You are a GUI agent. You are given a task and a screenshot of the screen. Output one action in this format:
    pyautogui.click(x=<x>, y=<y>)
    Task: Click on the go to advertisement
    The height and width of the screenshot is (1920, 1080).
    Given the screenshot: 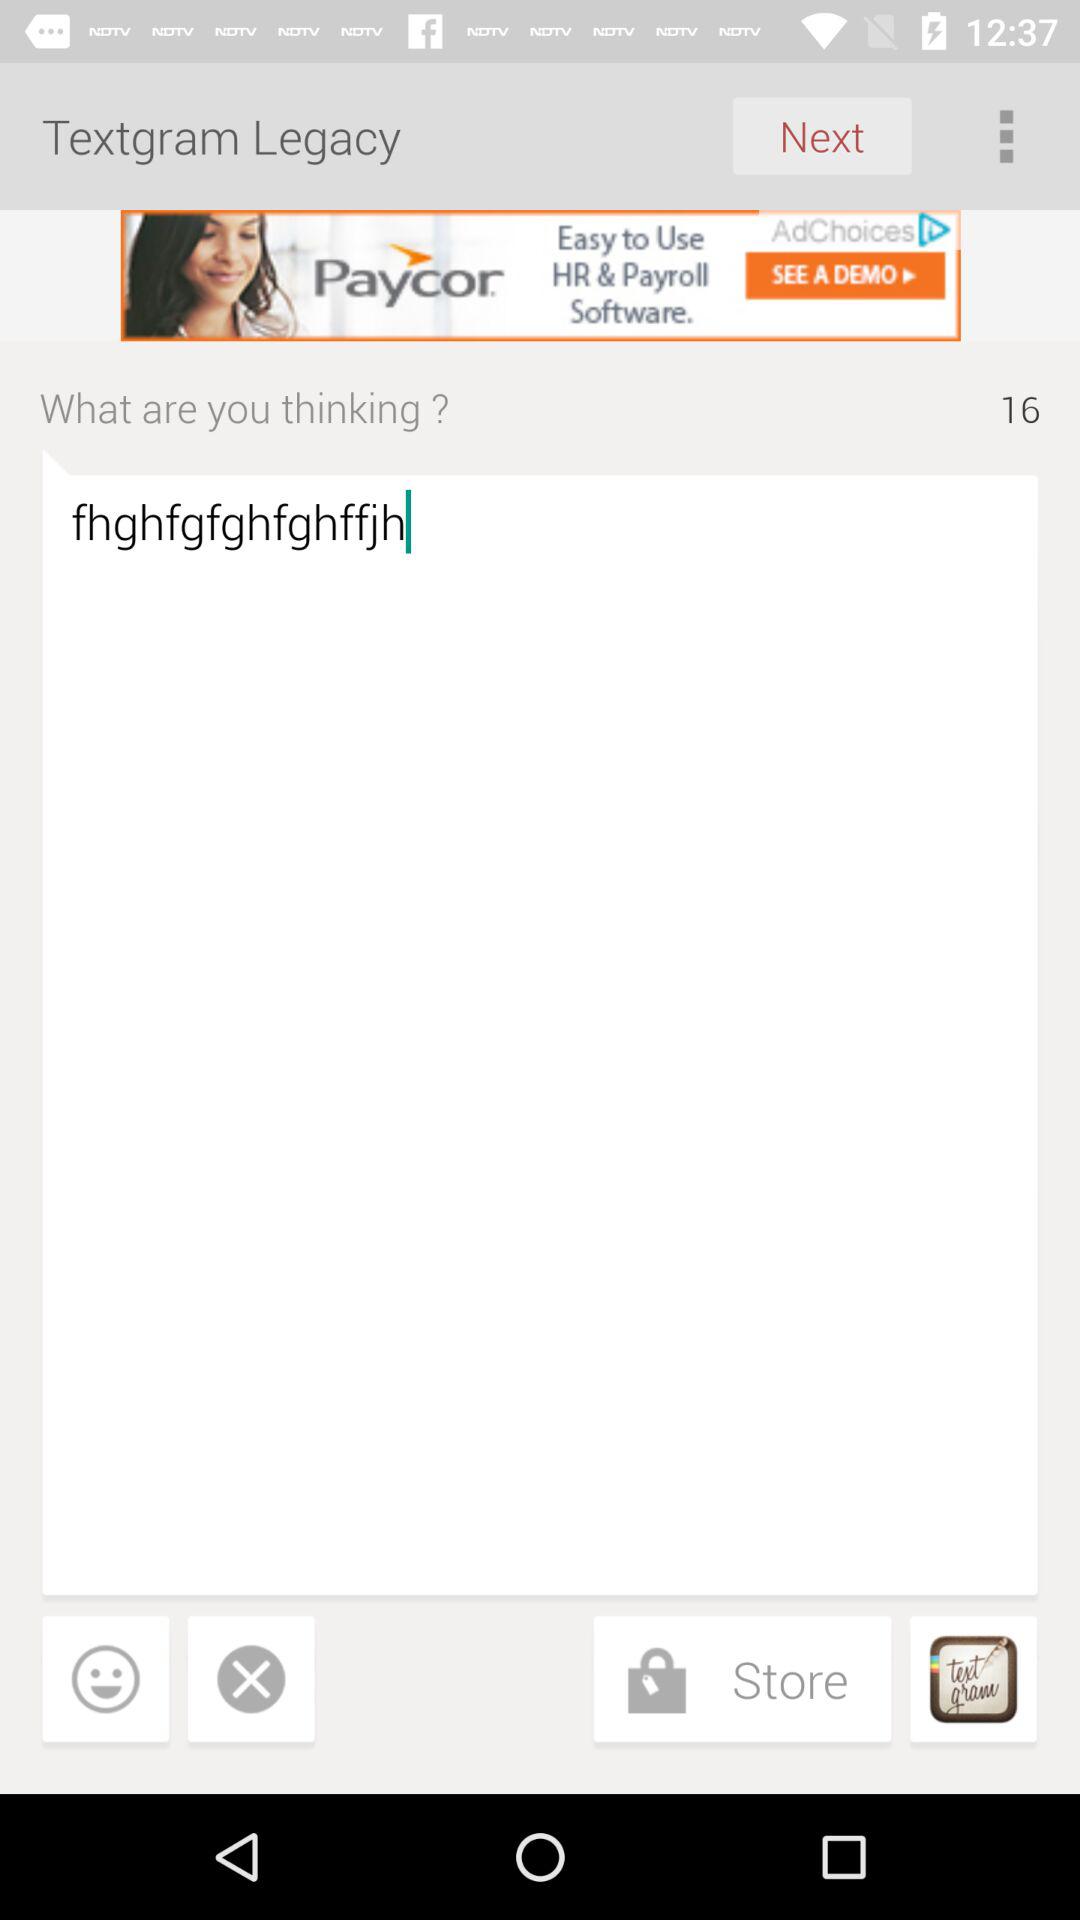 What is the action you would take?
    pyautogui.click(x=540, y=276)
    